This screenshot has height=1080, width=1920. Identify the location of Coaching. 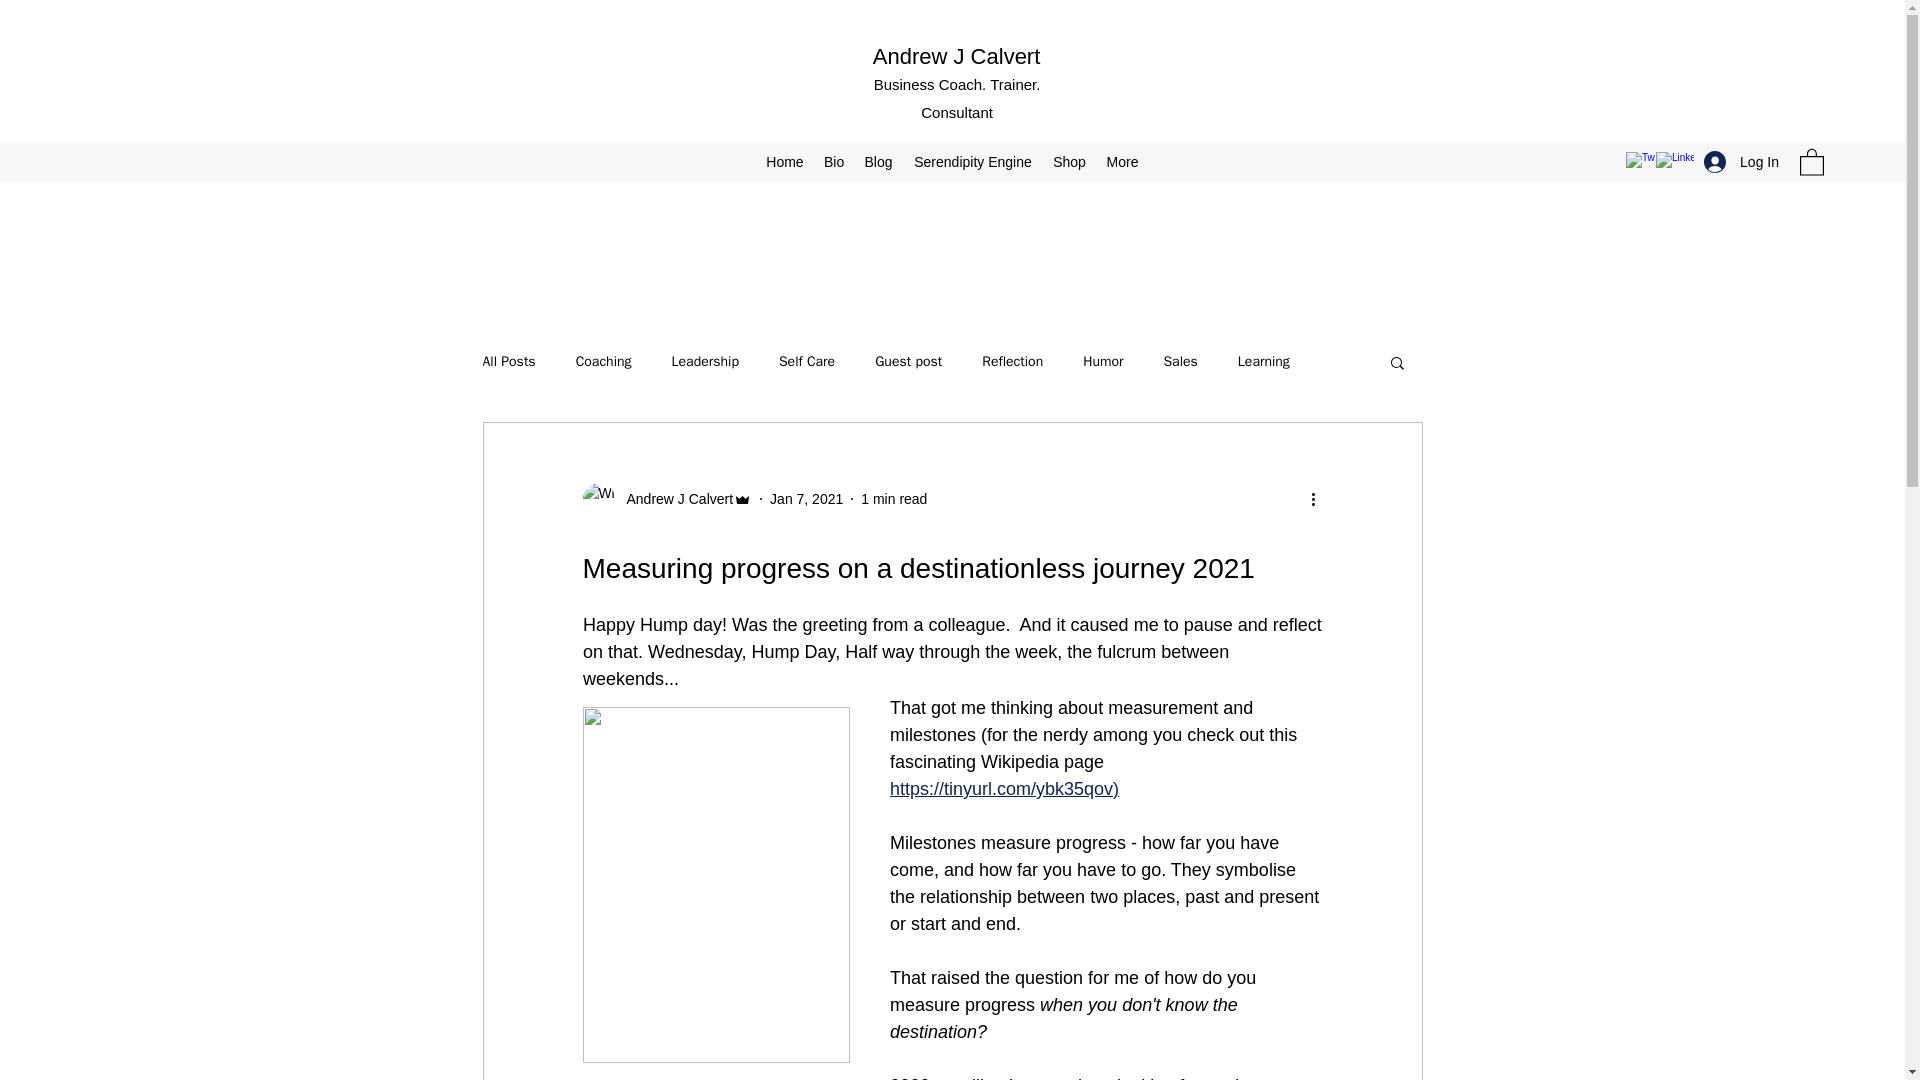
(604, 362).